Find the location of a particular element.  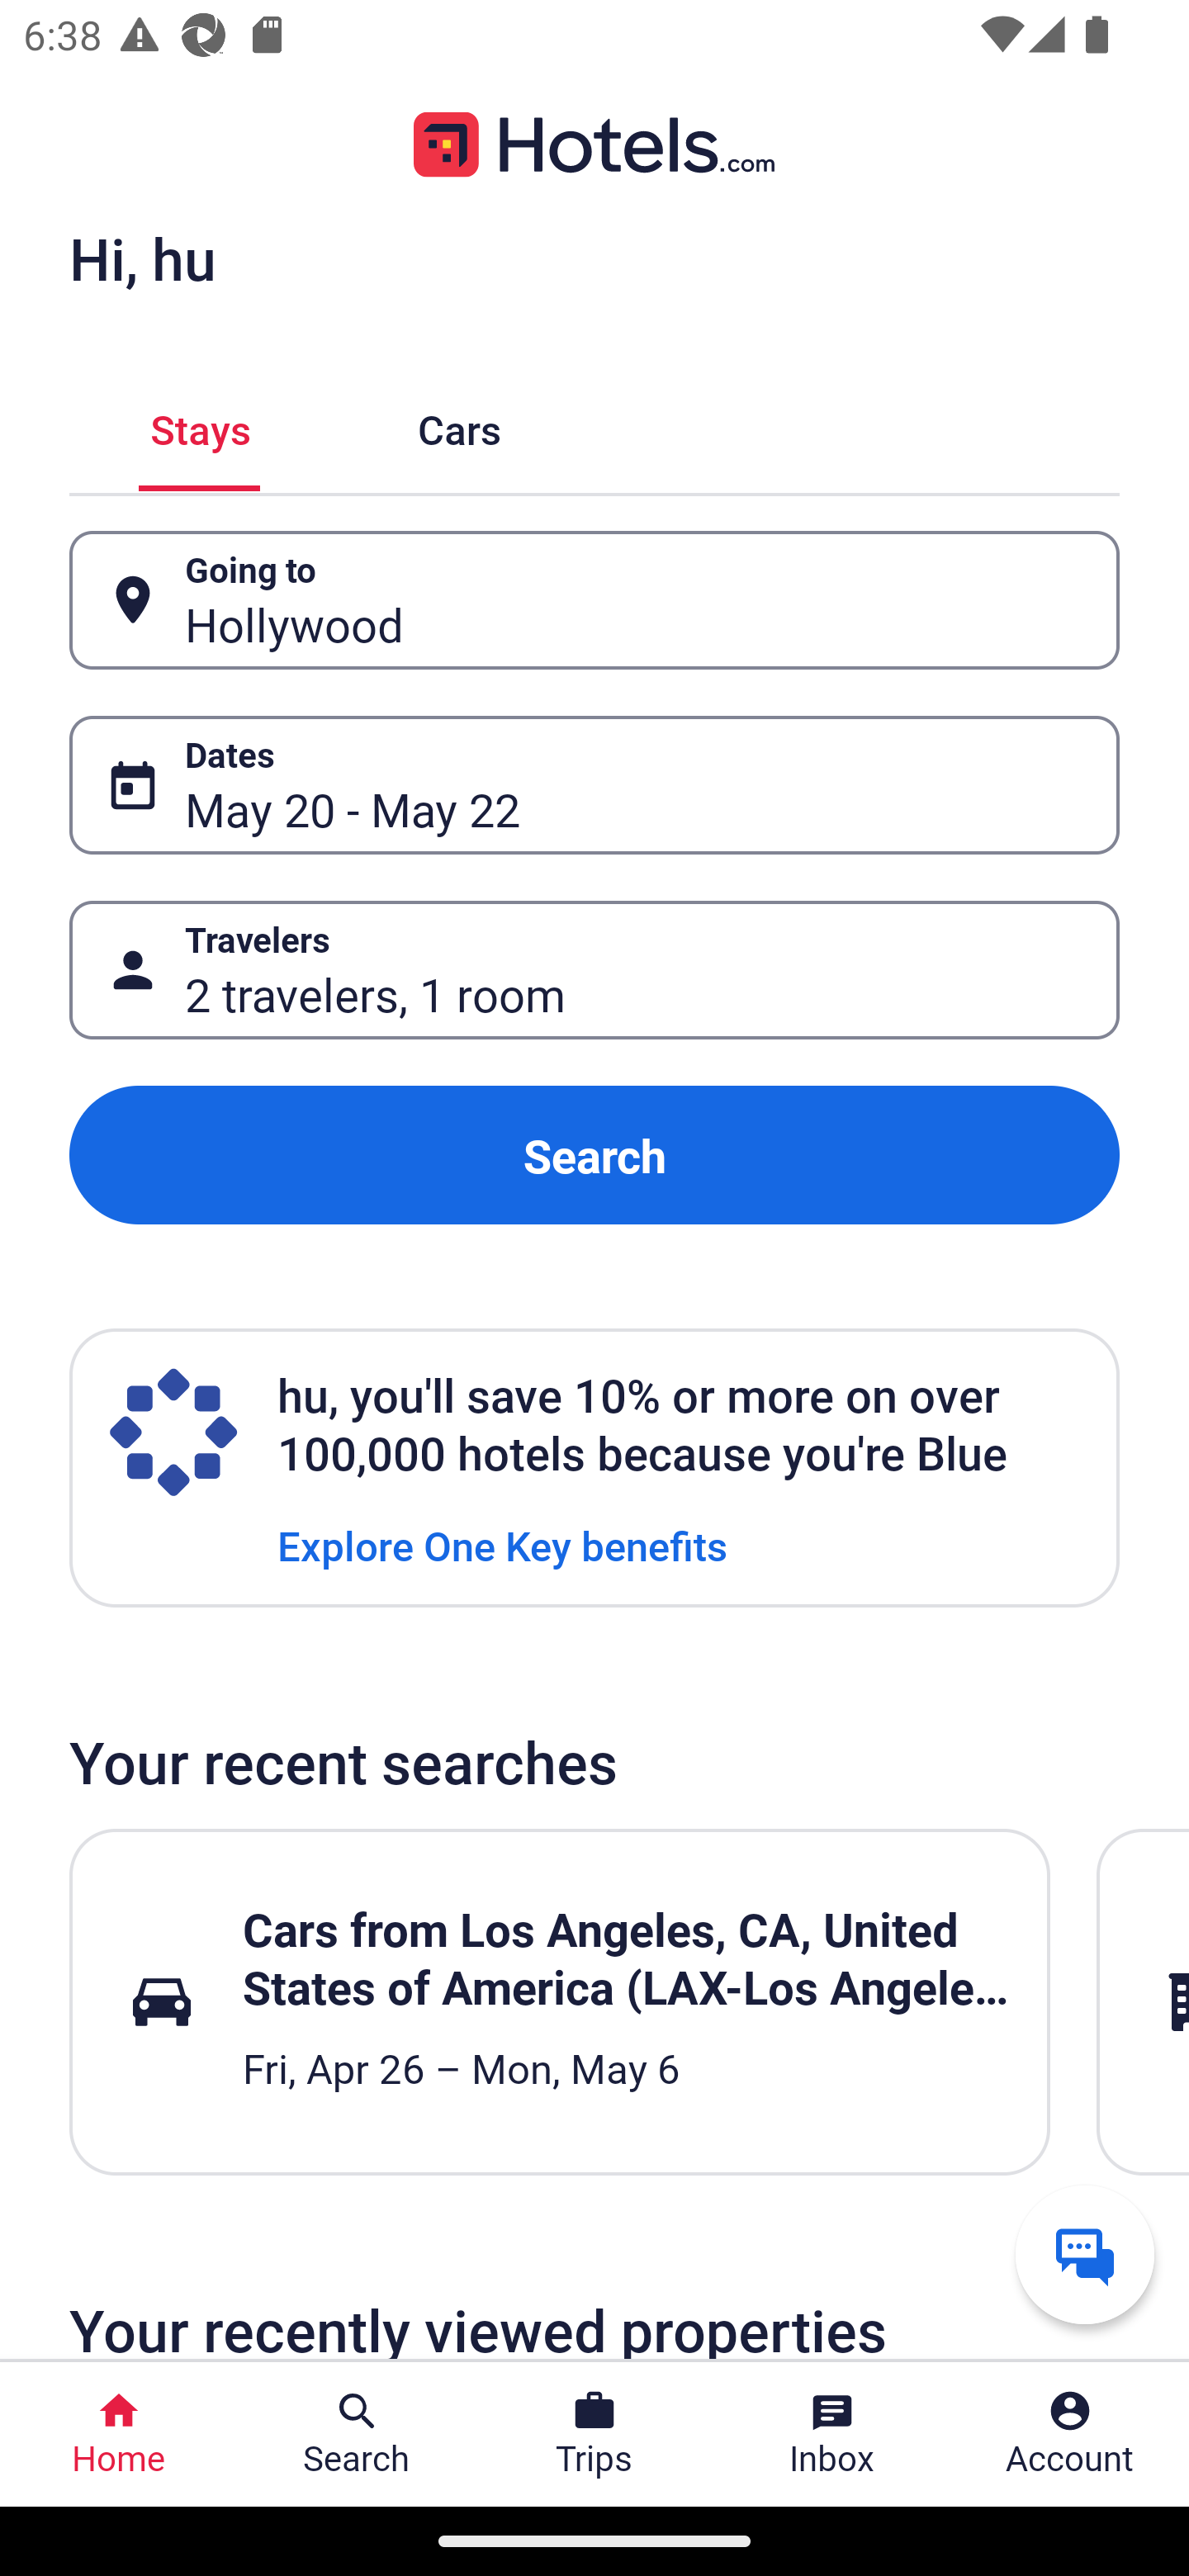

Trips Trips Button is located at coordinates (594, 2434).